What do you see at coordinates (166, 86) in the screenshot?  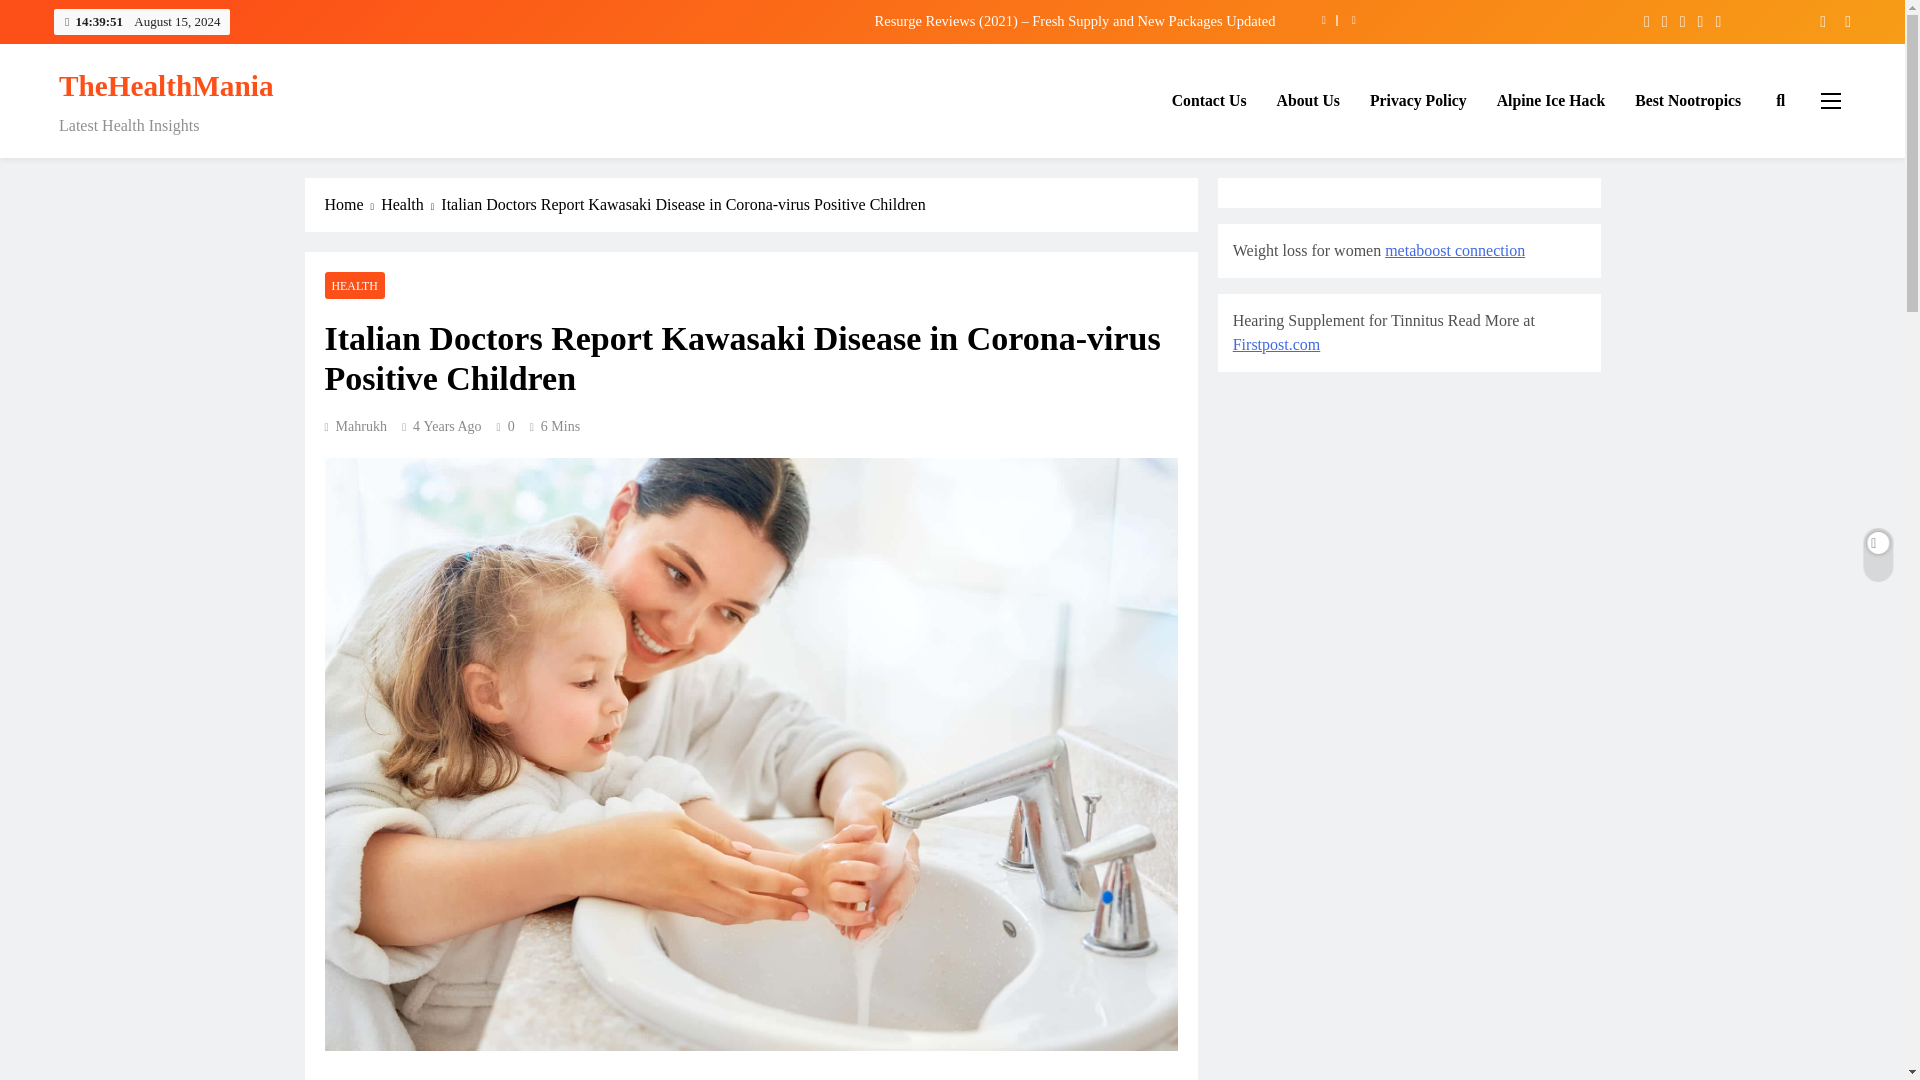 I see `TheHealthMania` at bounding box center [166, 86].